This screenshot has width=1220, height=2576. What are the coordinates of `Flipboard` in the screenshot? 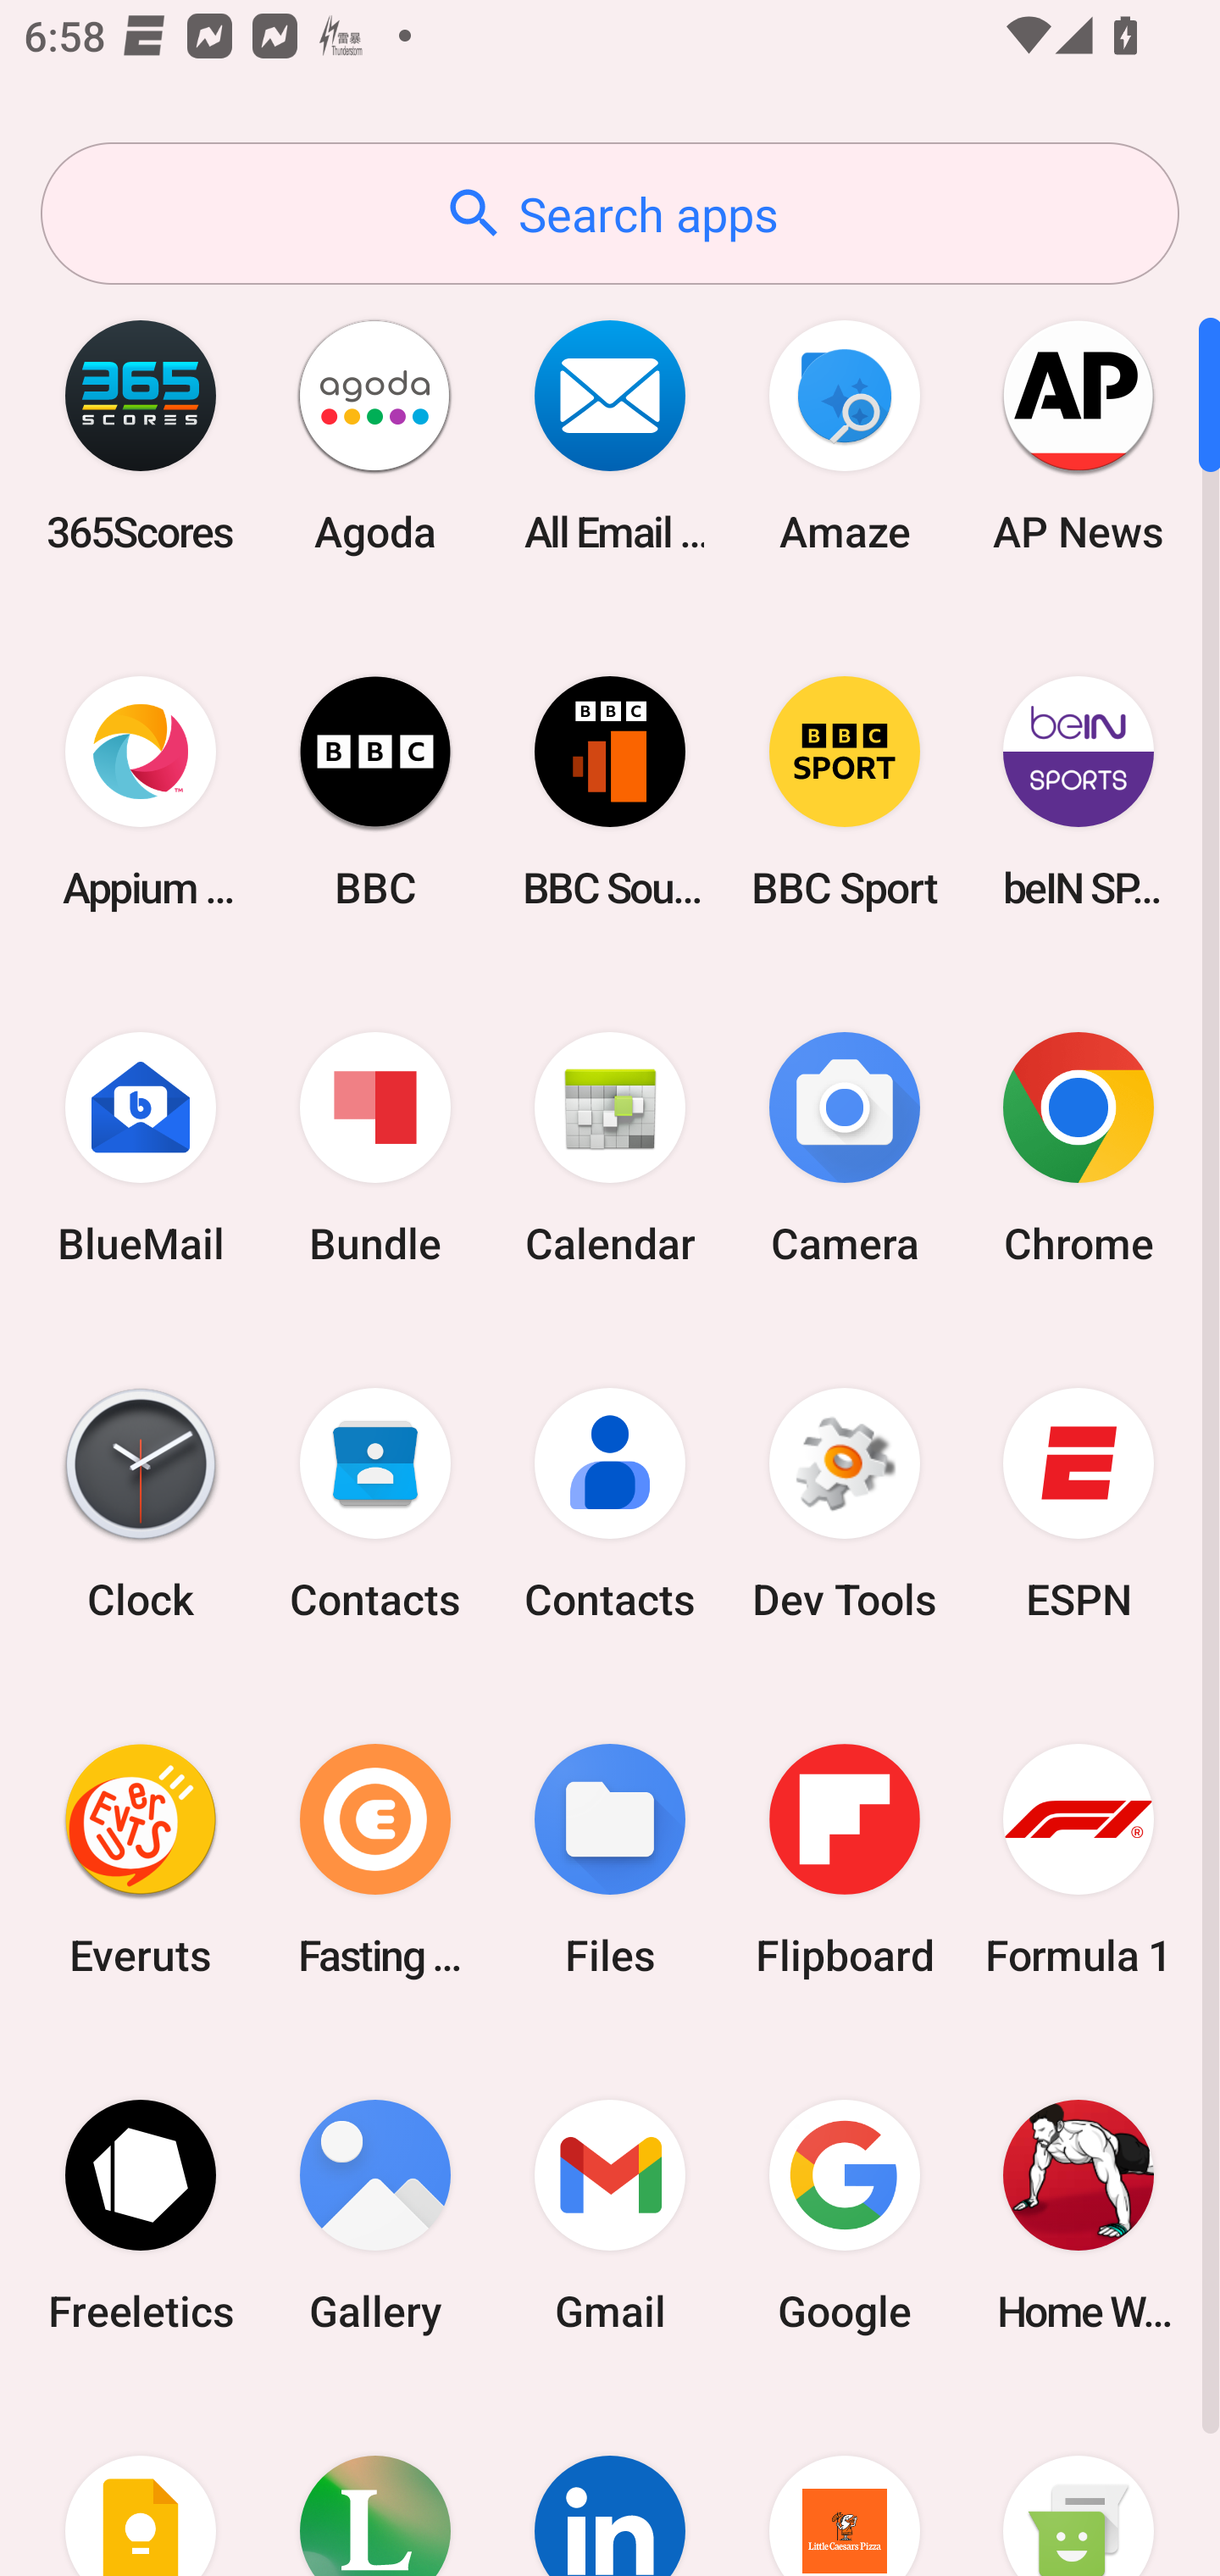 It's located at (844, 1859).